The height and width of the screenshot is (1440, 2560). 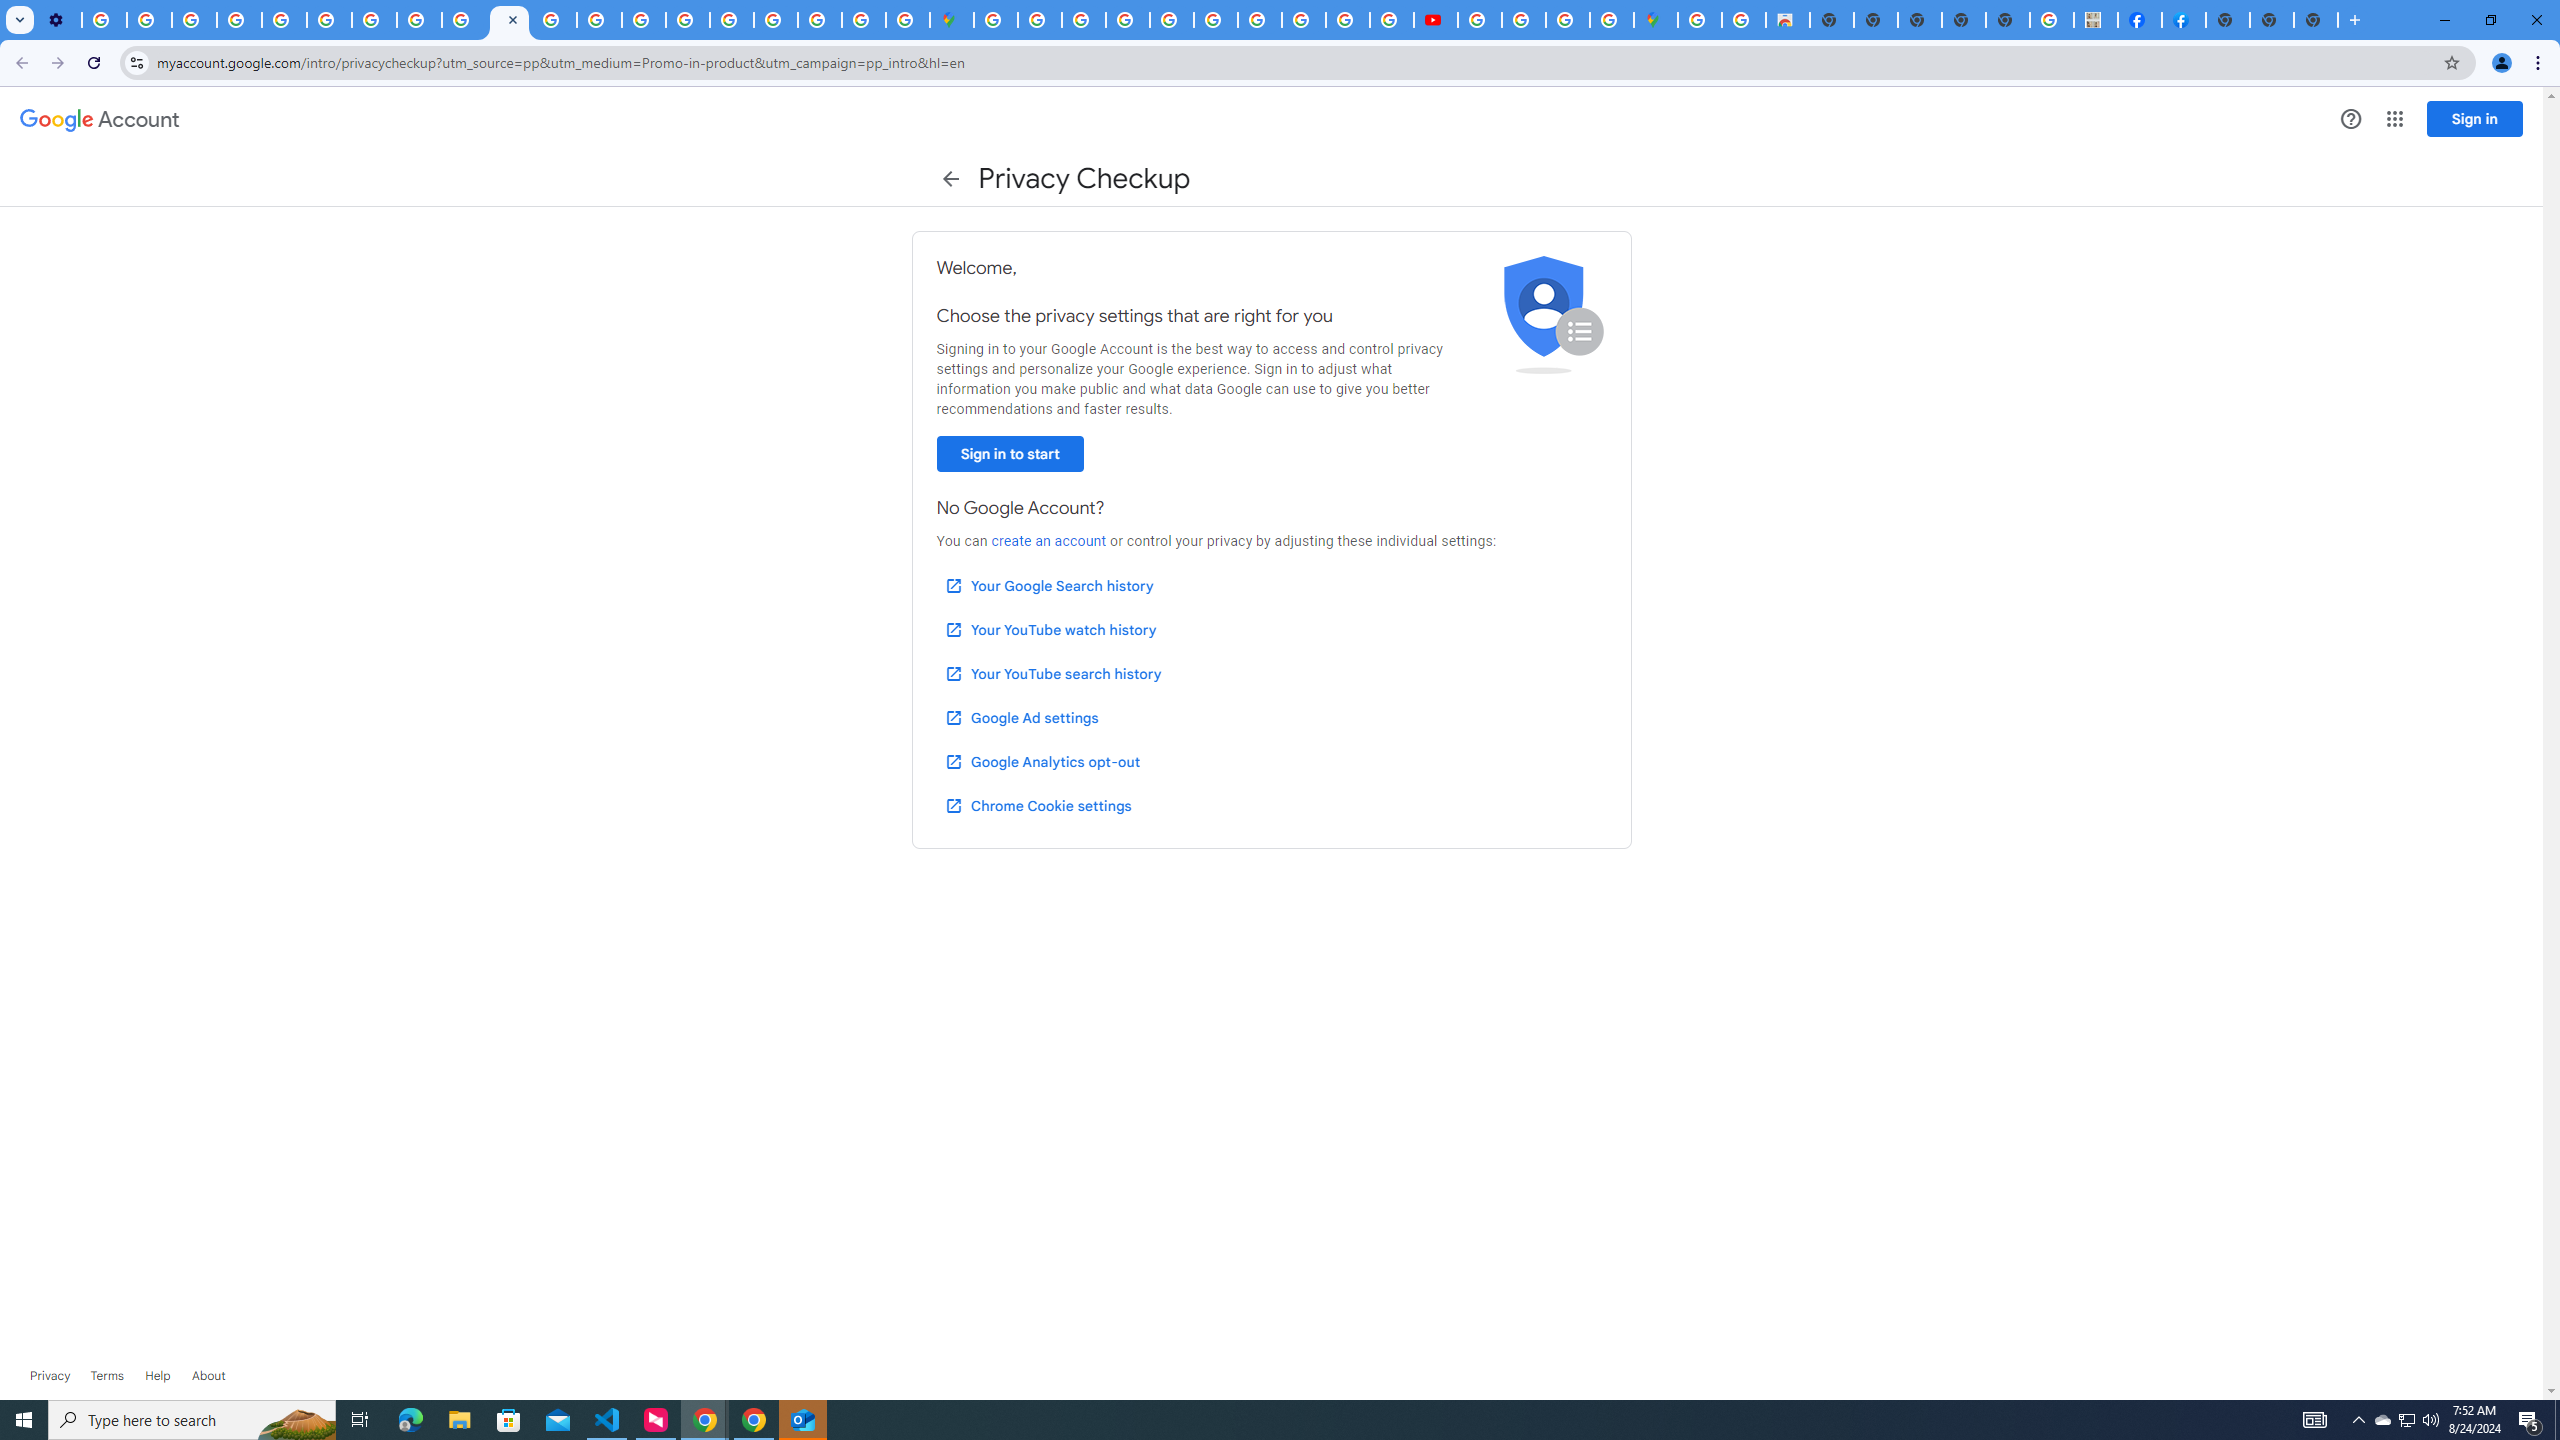 I want to click on New Tab, so click(x=2226, y=20).